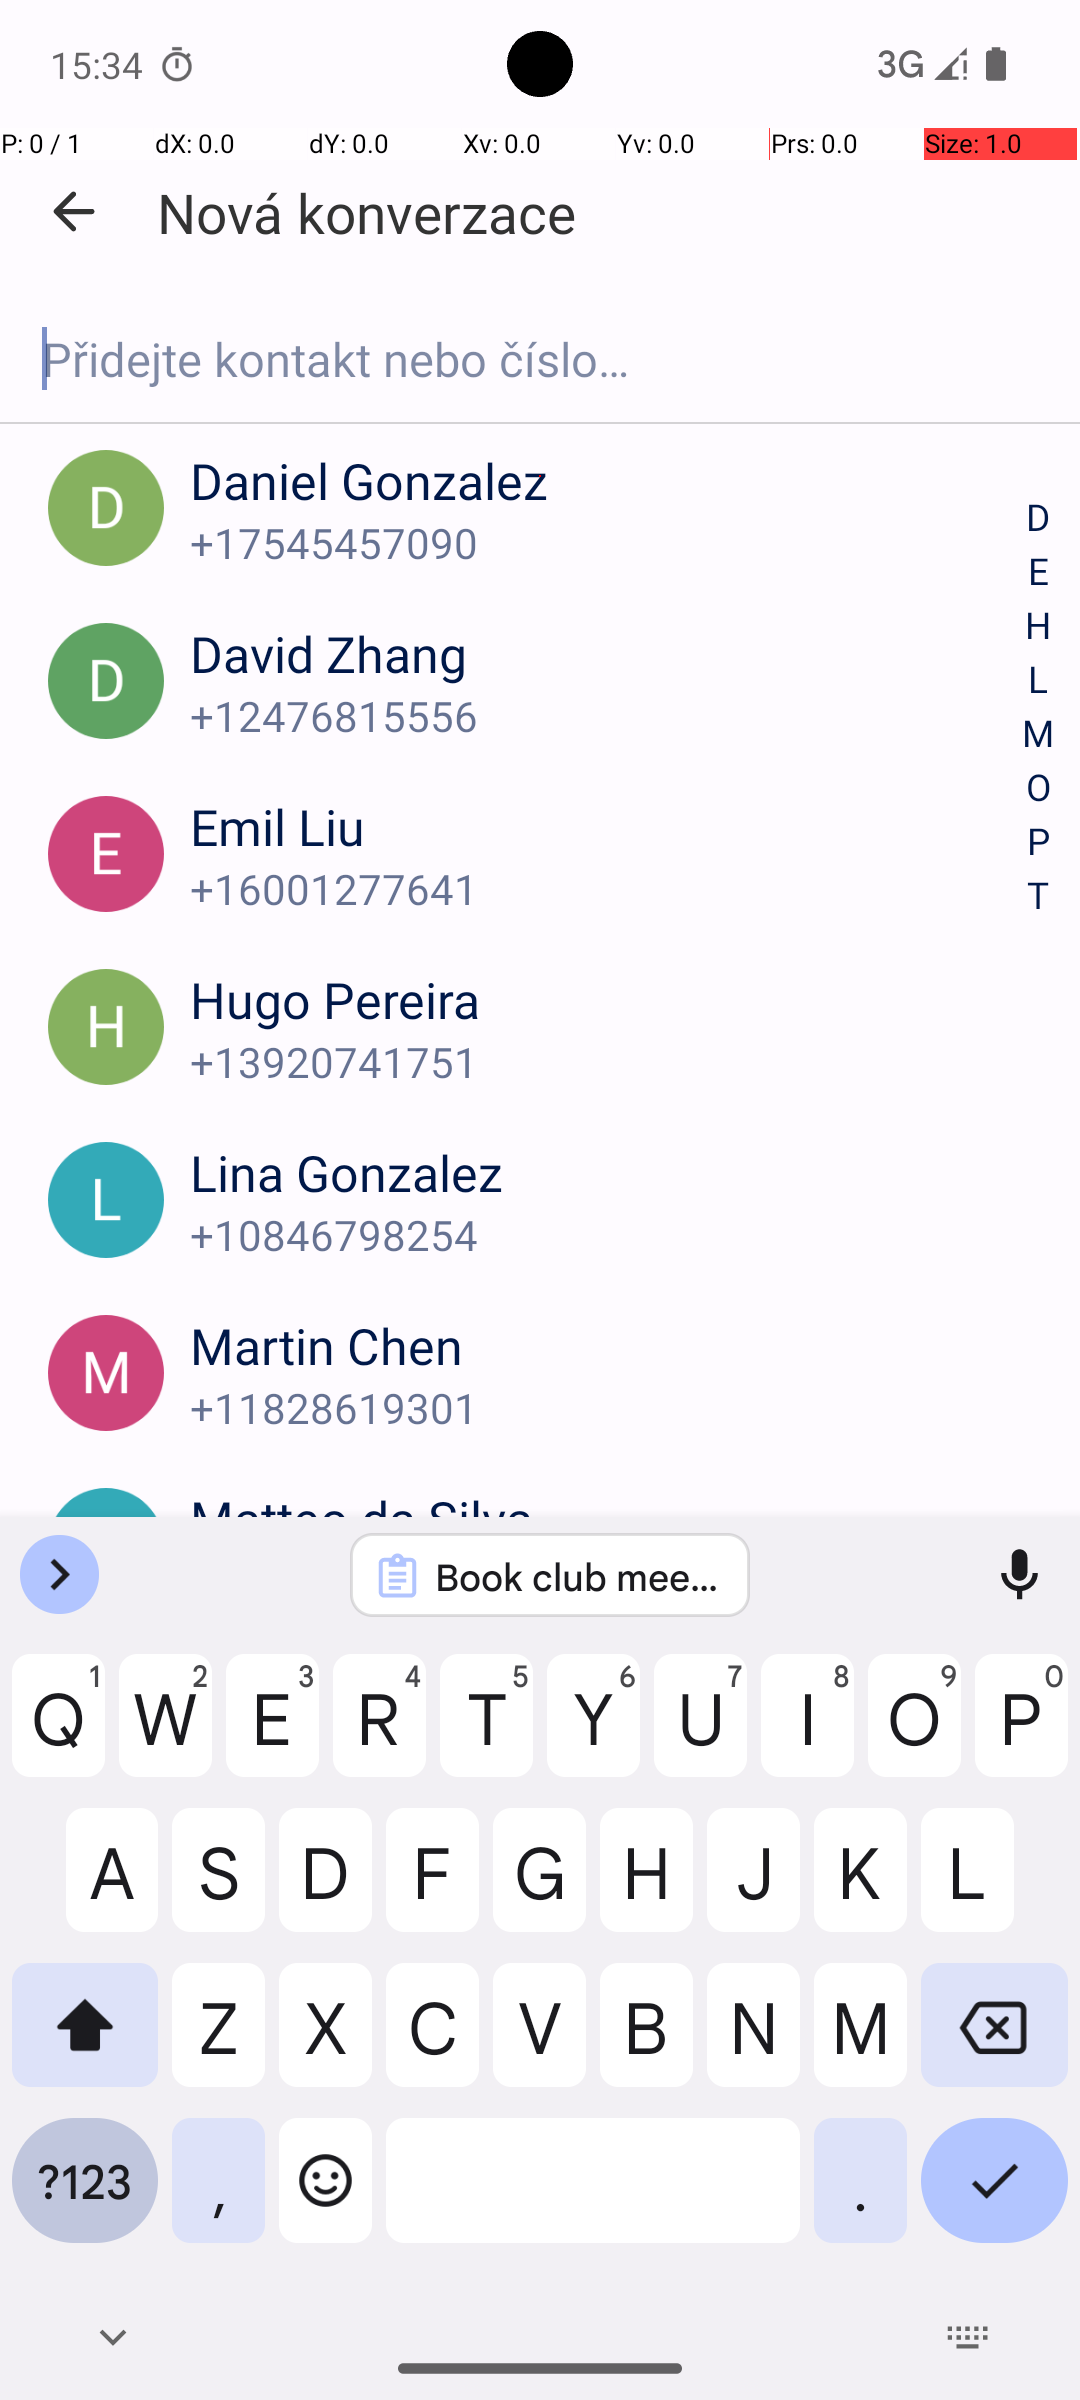 This screenshot has height=2400, width=1080. Describe the element at coordinates (608, 480) in the screenshot. I see `Daniel Gonzalez` at that location.